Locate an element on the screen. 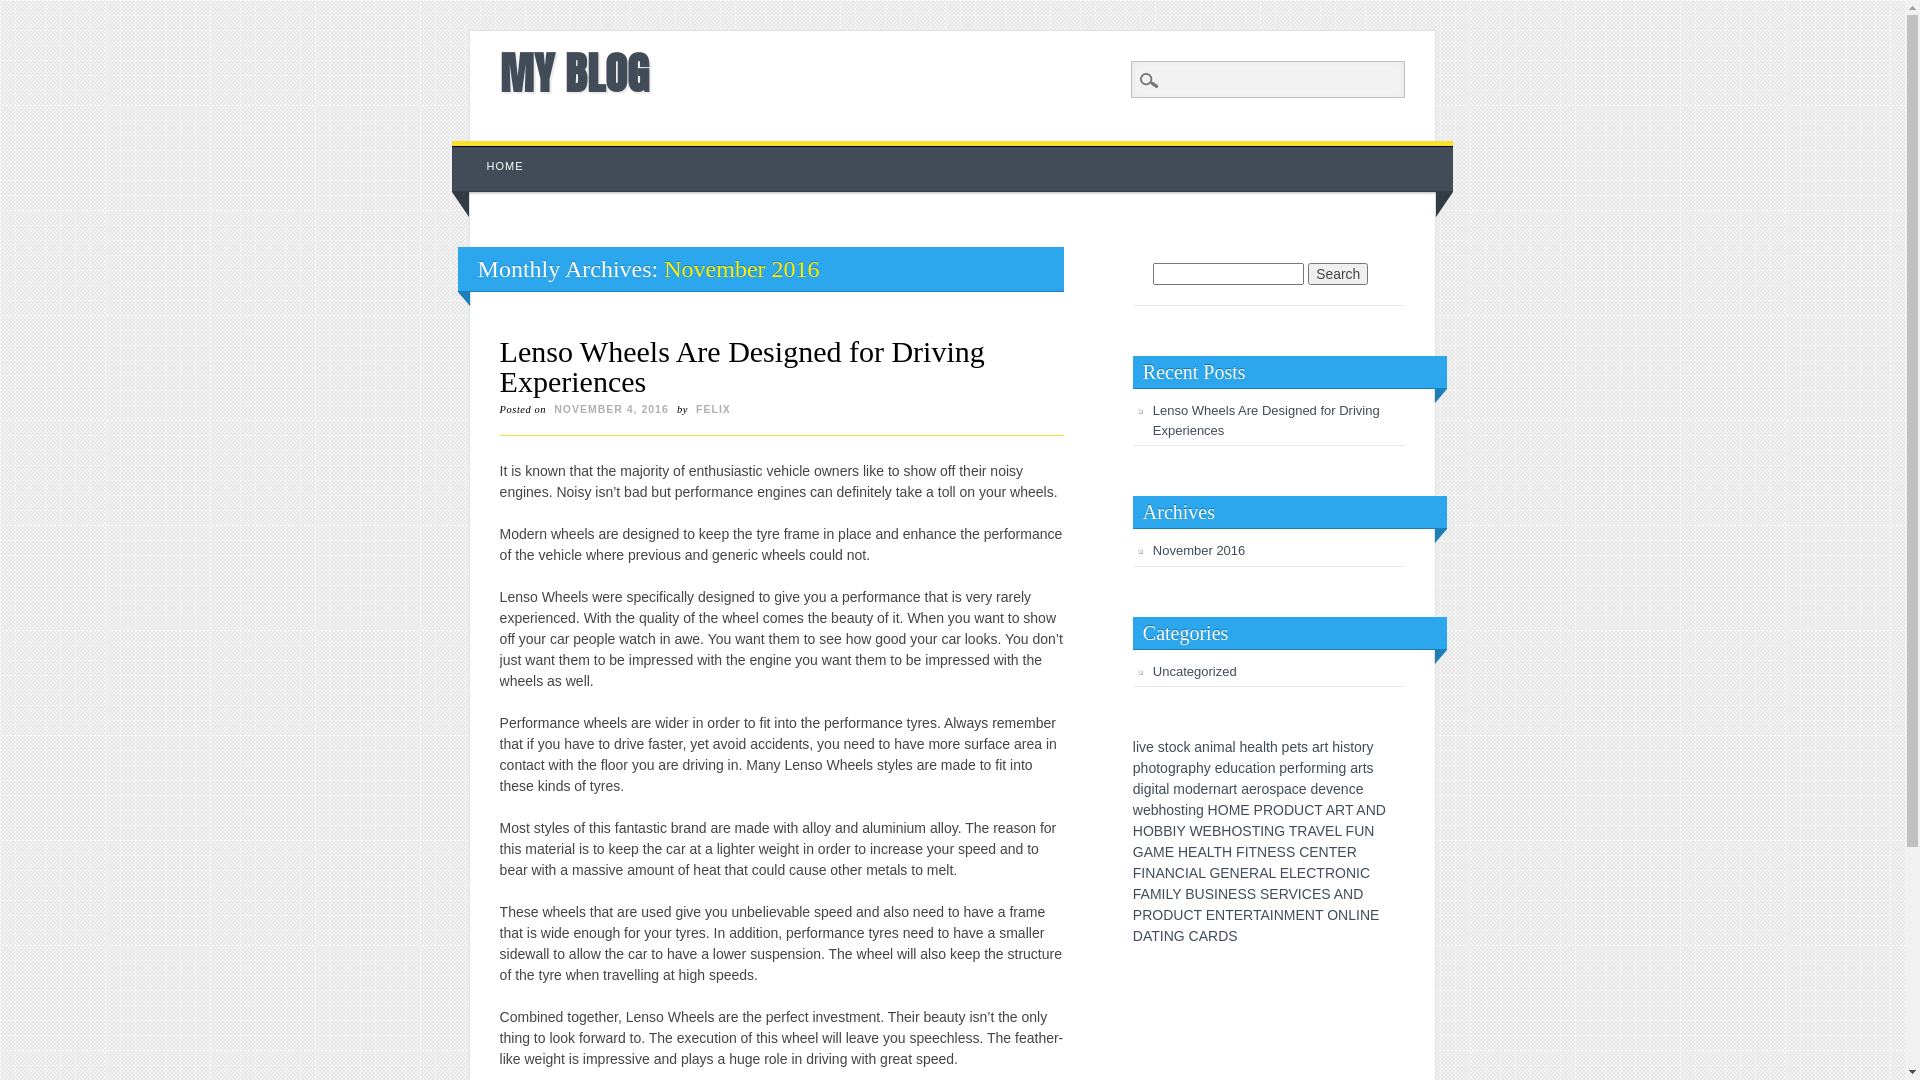  i is located at coordinates (1258, 768).